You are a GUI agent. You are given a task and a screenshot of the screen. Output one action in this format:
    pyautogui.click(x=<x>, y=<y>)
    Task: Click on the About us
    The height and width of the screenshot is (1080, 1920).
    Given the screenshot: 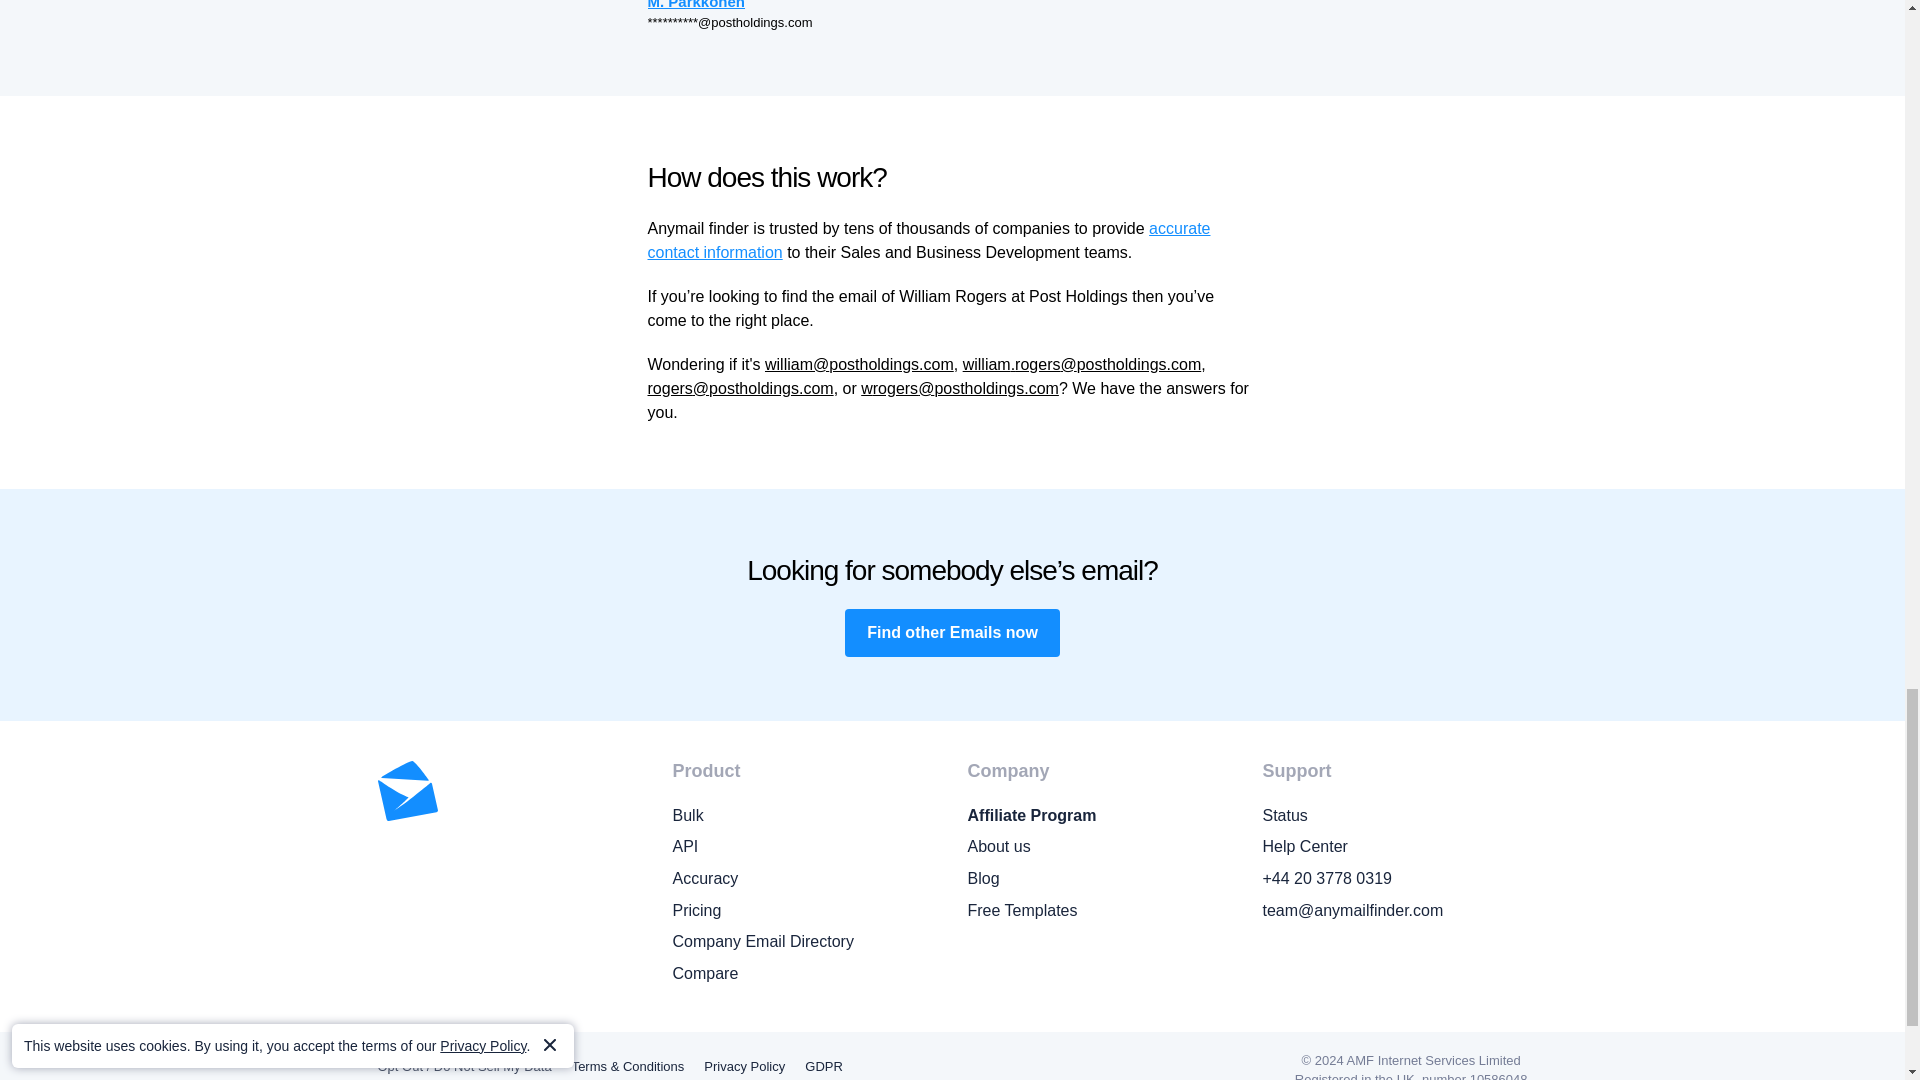 What is the action you would take?
    pyautogui.click(x=1100, y=846)
    